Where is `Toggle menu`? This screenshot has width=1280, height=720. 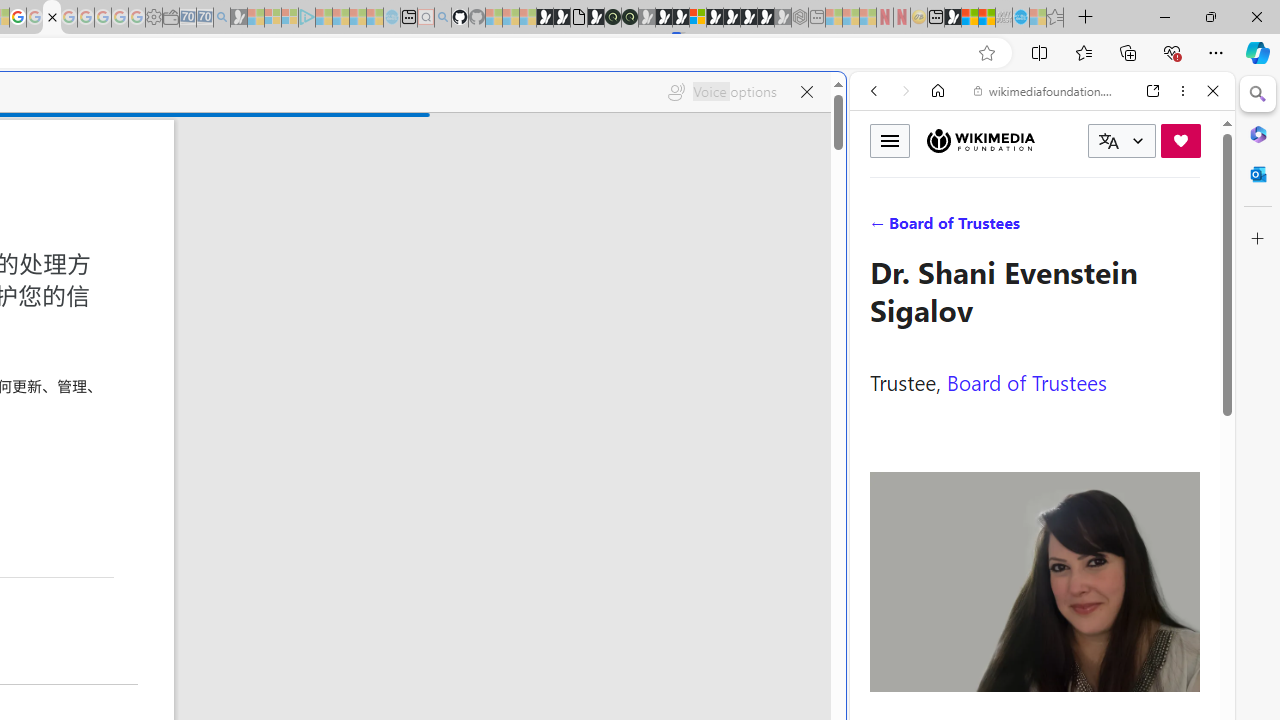
Toggle menu is located at coordinates (890, 140).